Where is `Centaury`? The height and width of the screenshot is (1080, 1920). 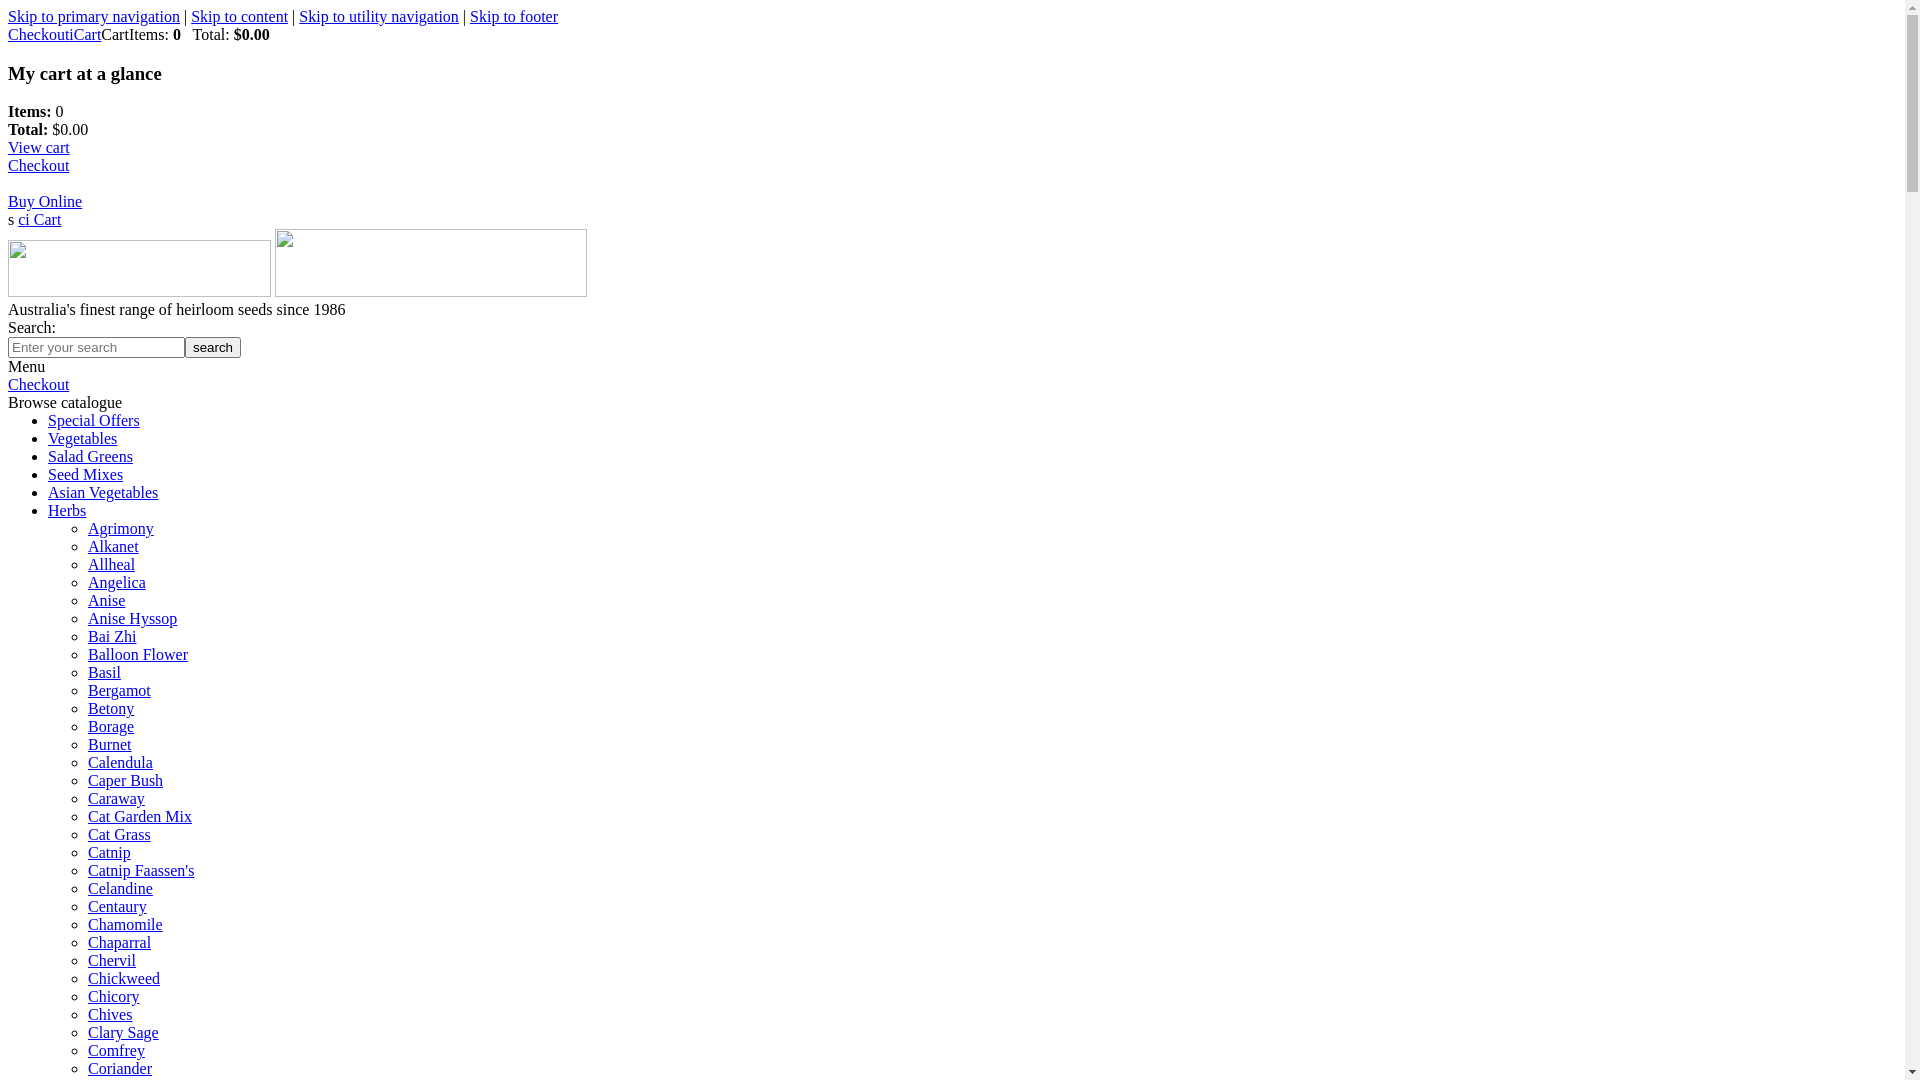 Centaury is located at coordinates (118, 906).